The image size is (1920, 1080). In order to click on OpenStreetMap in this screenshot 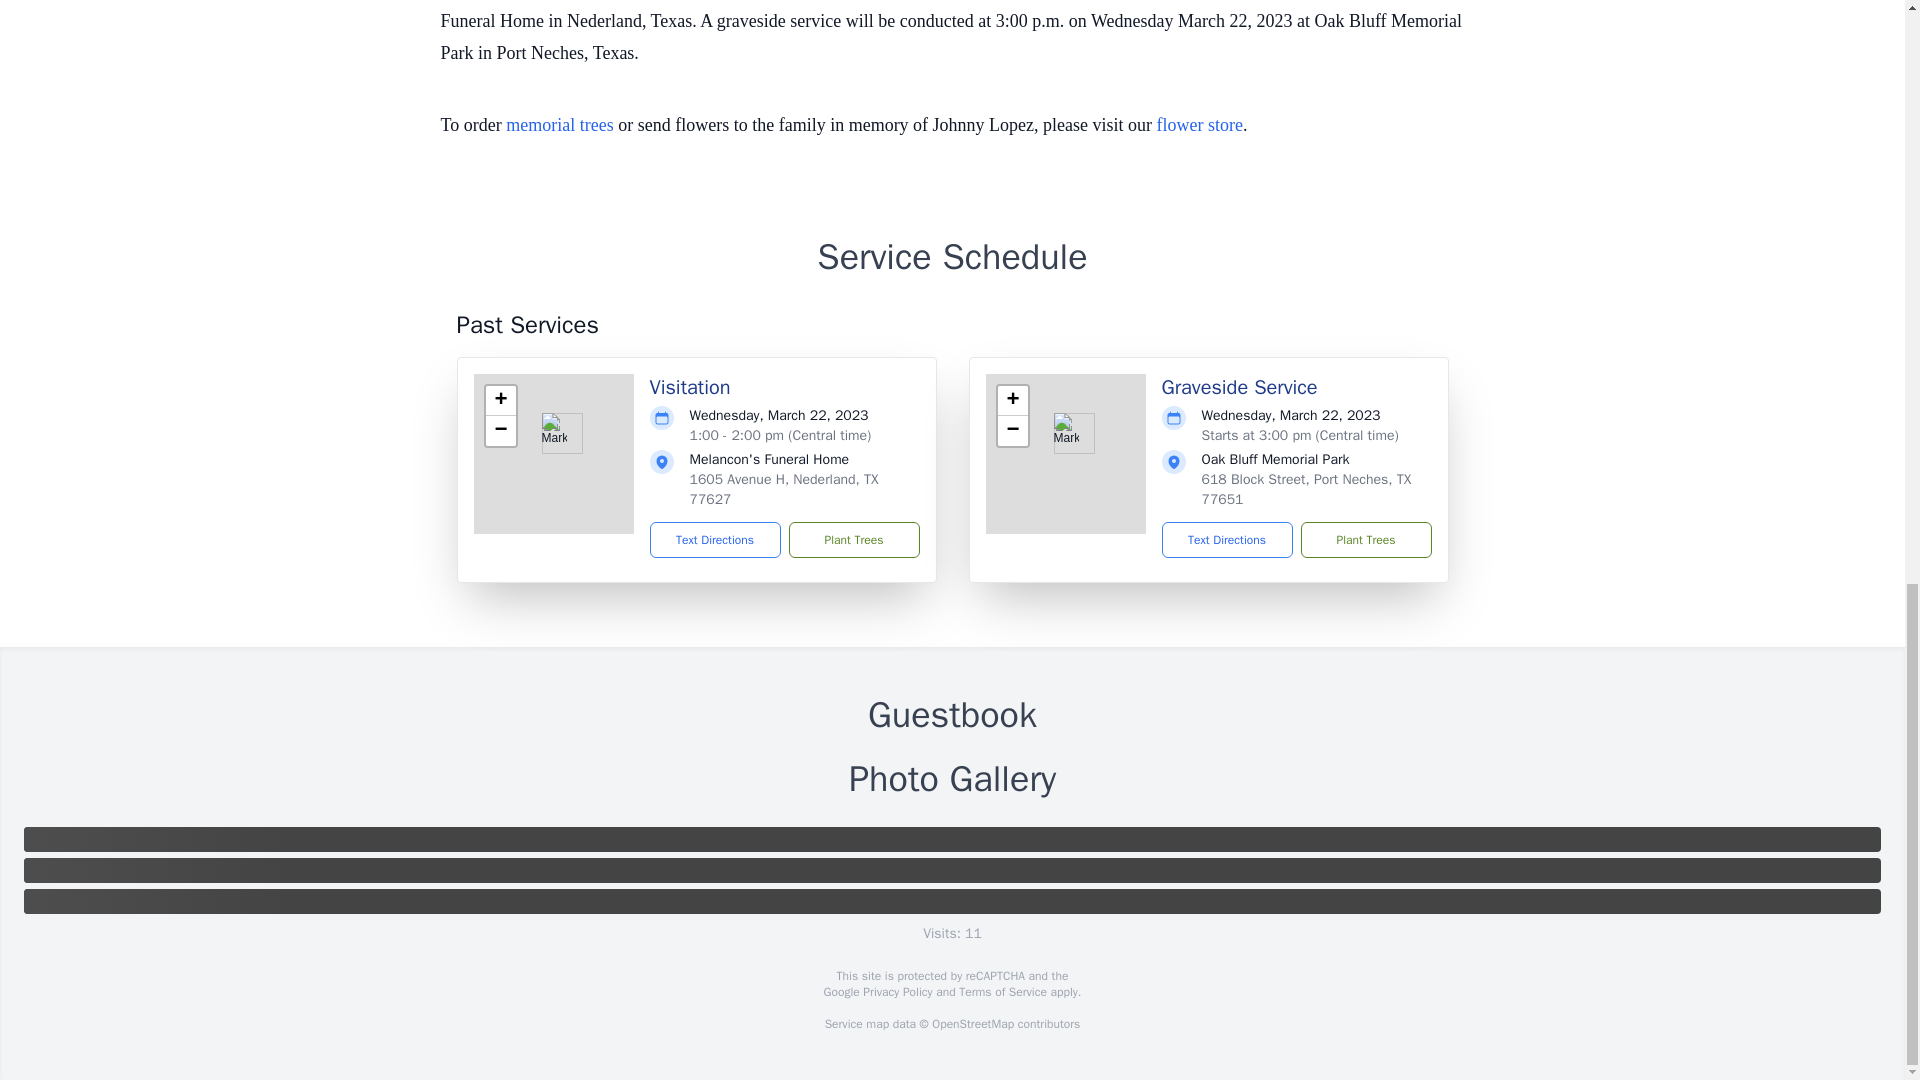, I will do `click(972, 1024)`.